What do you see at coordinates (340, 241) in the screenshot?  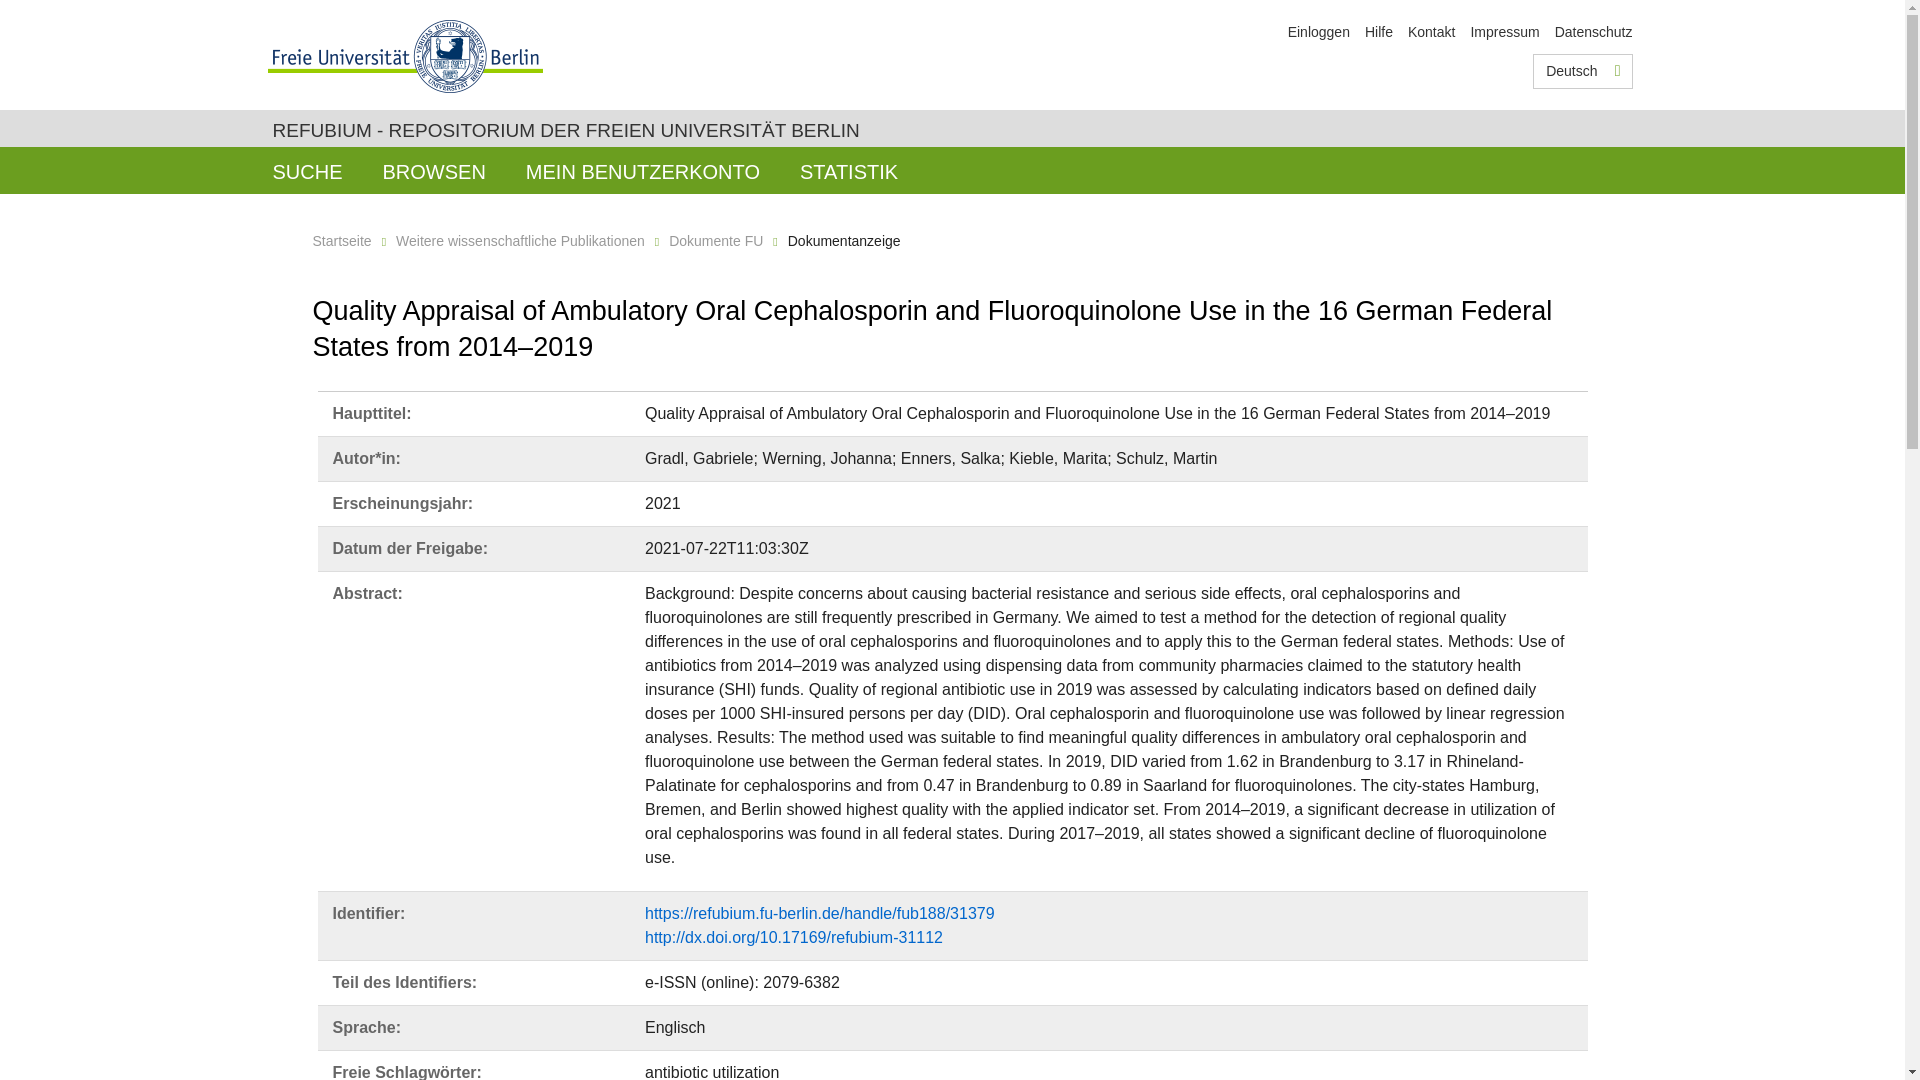 I see `Startseite` at bounding box center [340, 241].